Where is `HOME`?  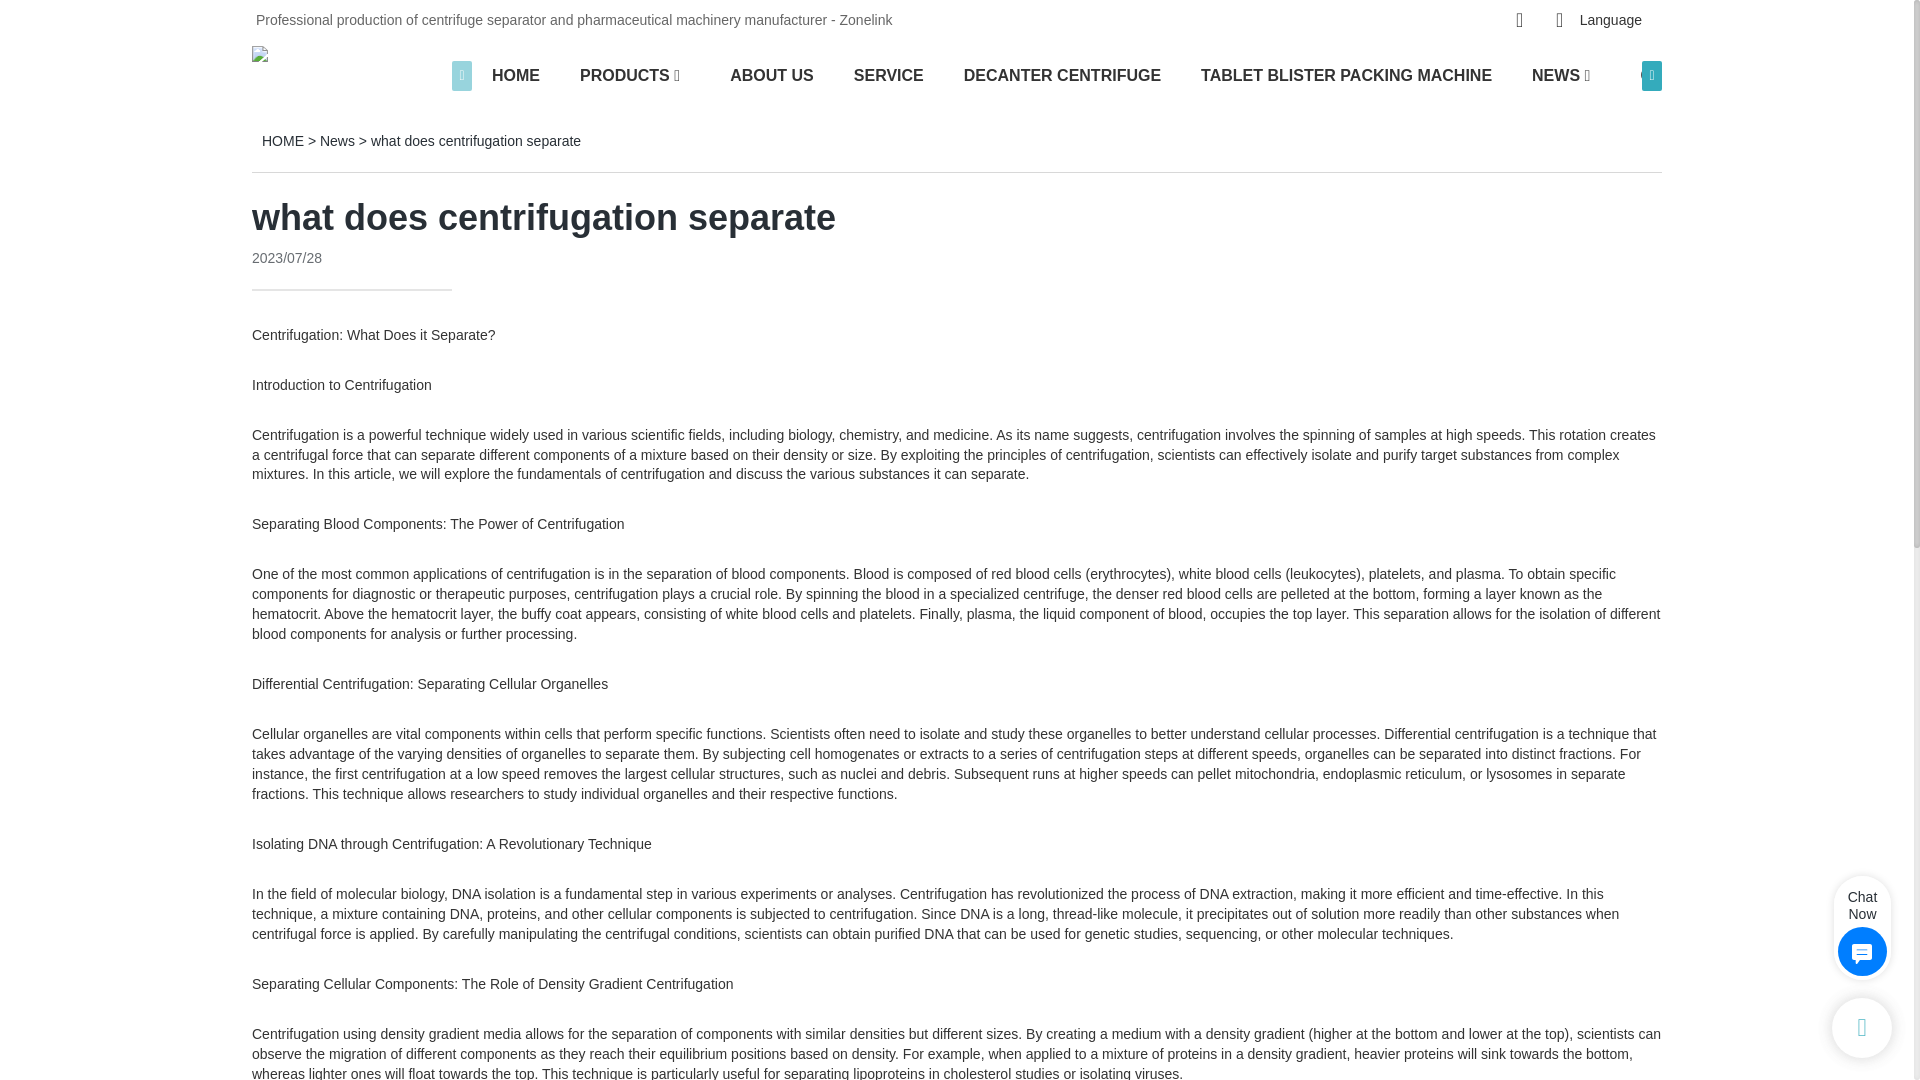
HOME is located at coordinates (515, 74).